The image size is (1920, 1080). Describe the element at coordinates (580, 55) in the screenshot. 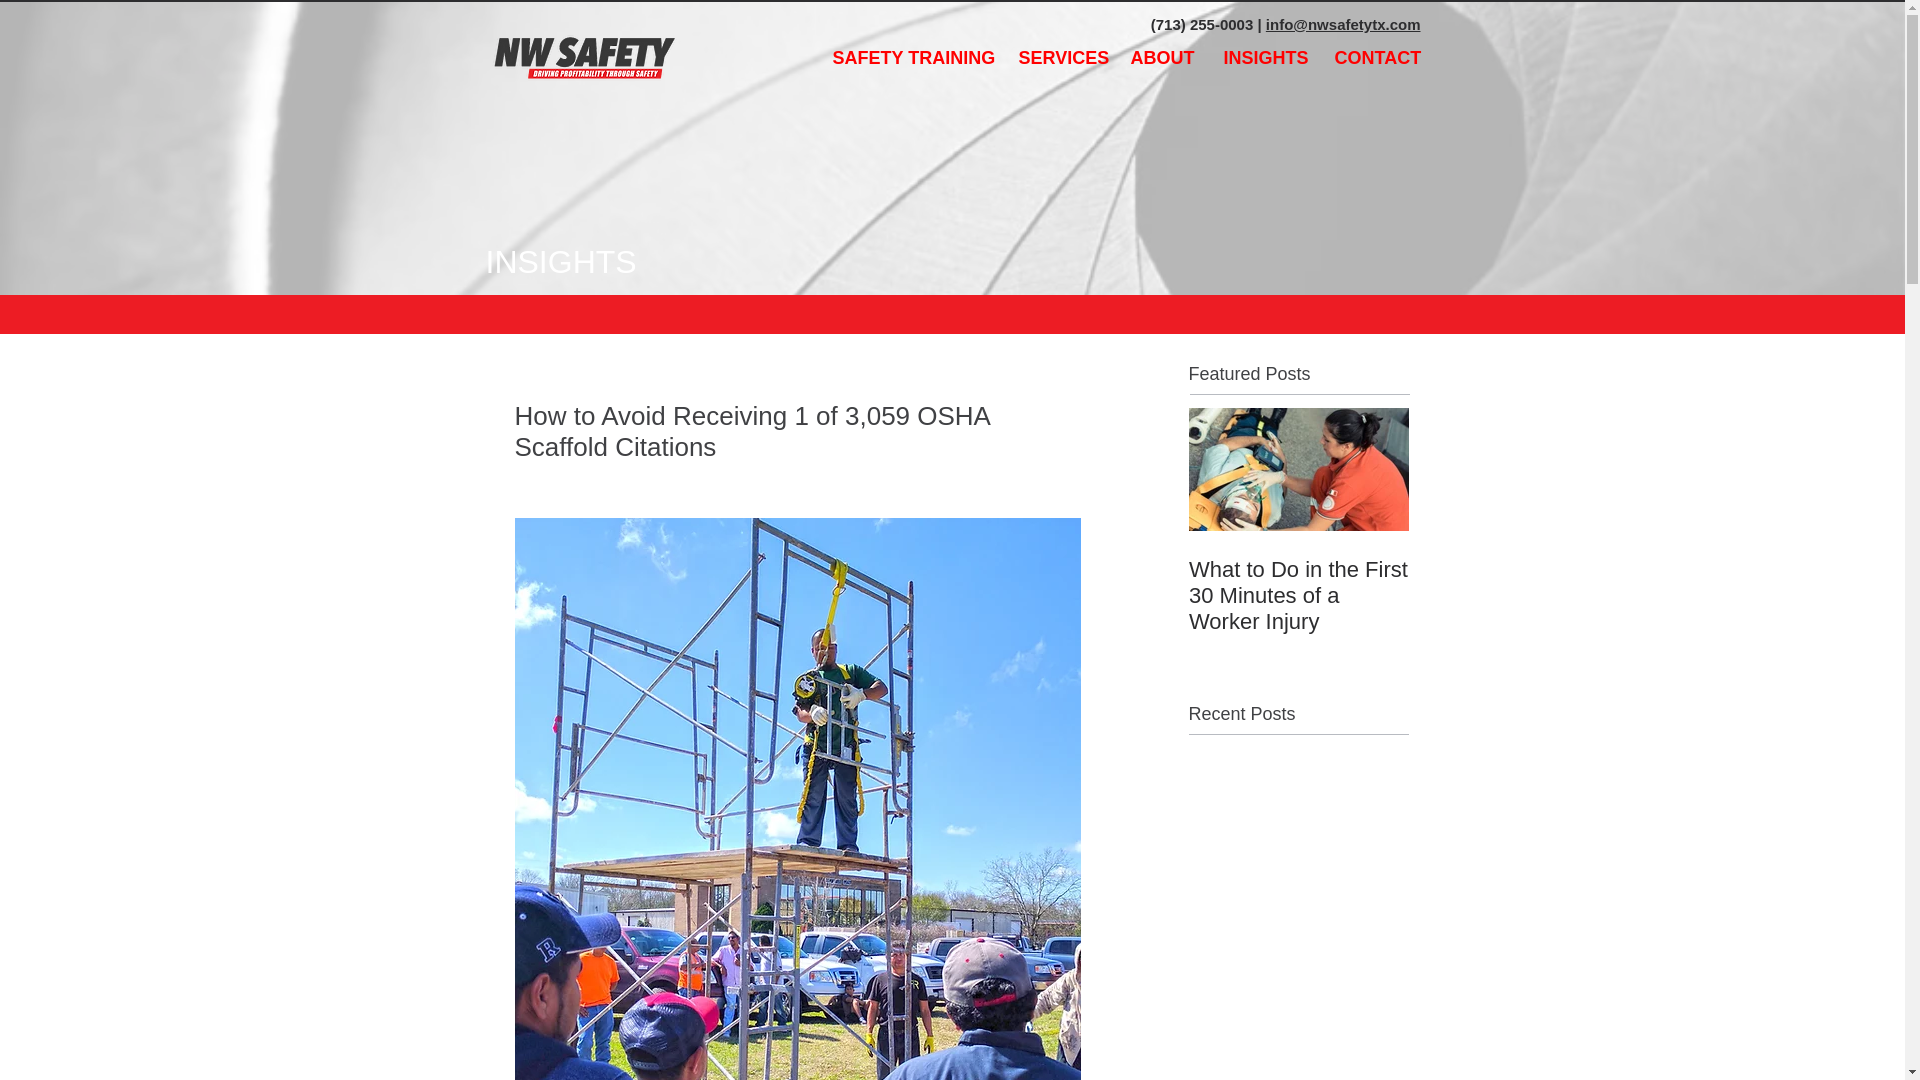

I see `White Logo.png` at that location.